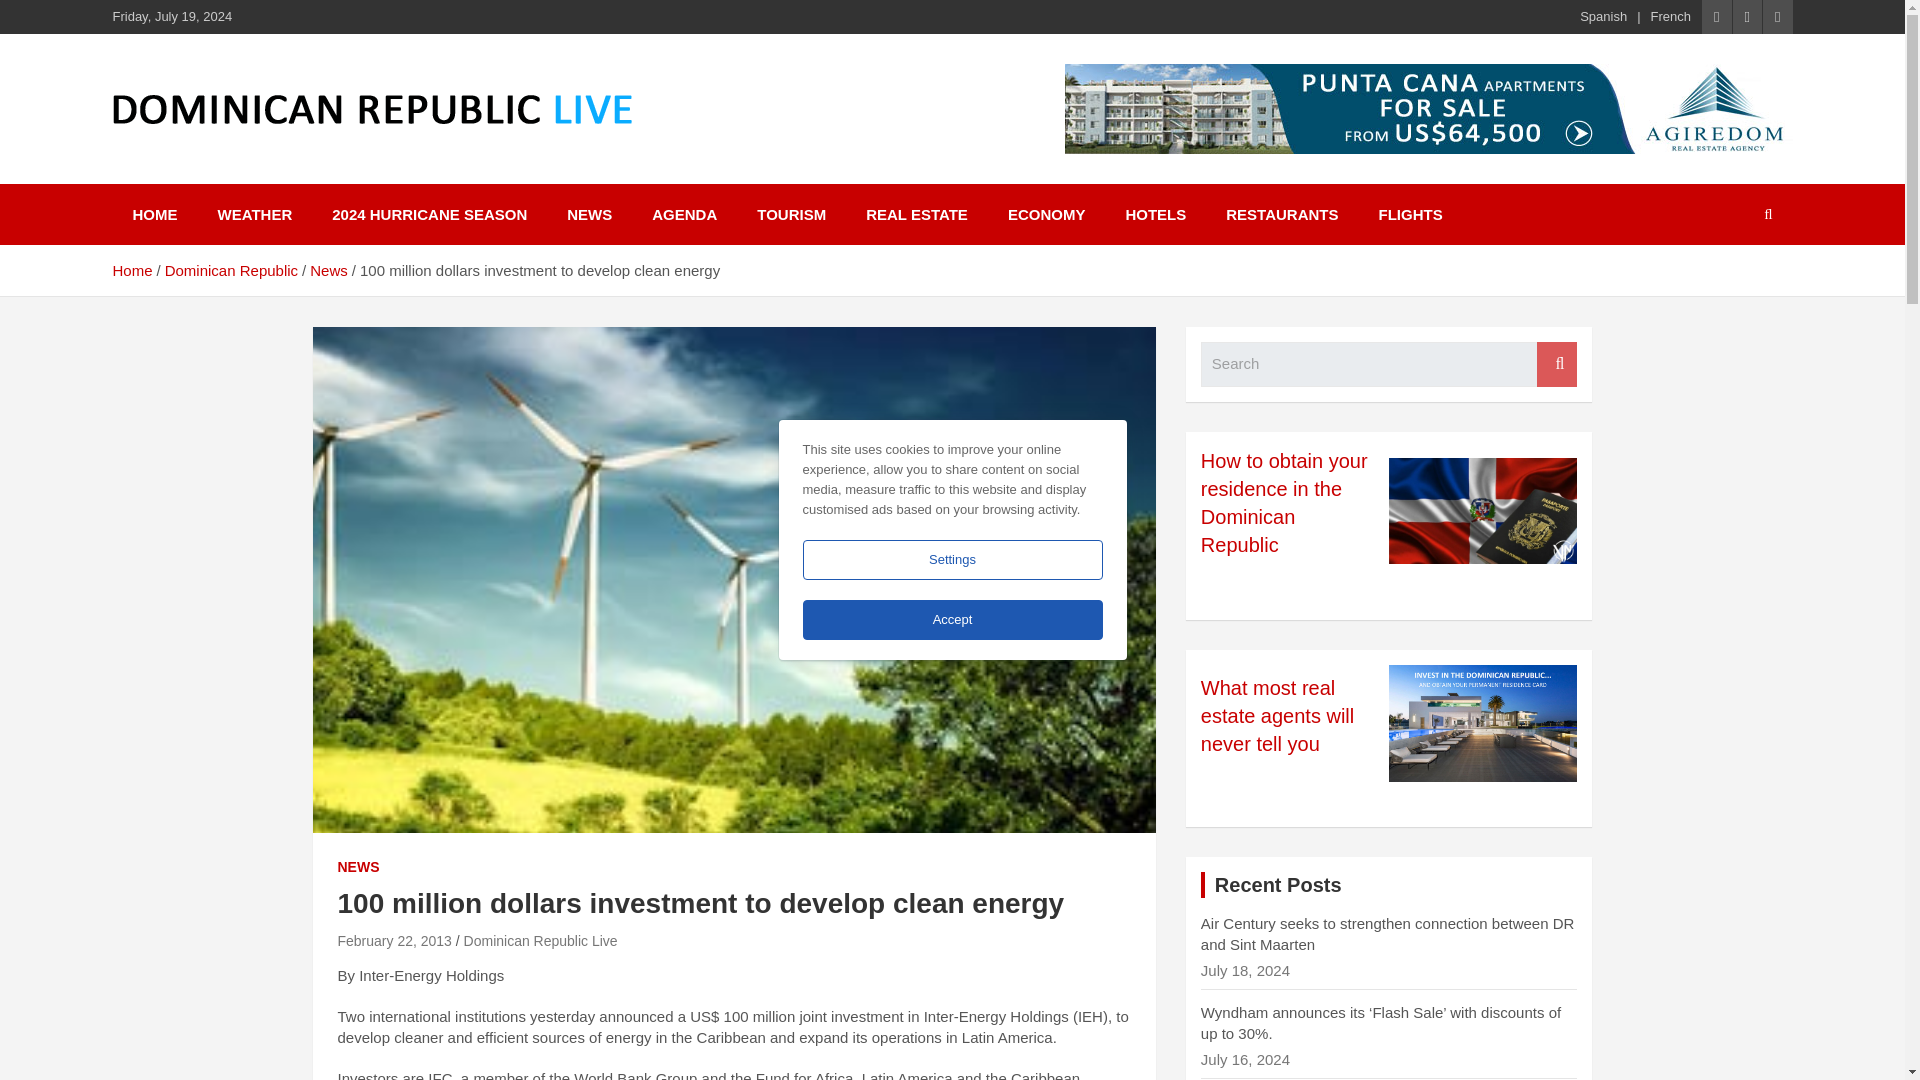 This screenshot has width=1920, height=1080. What do you see at coordinates (328, 270) in the screenshot?
I see `News` at bounding box center [328, 270].